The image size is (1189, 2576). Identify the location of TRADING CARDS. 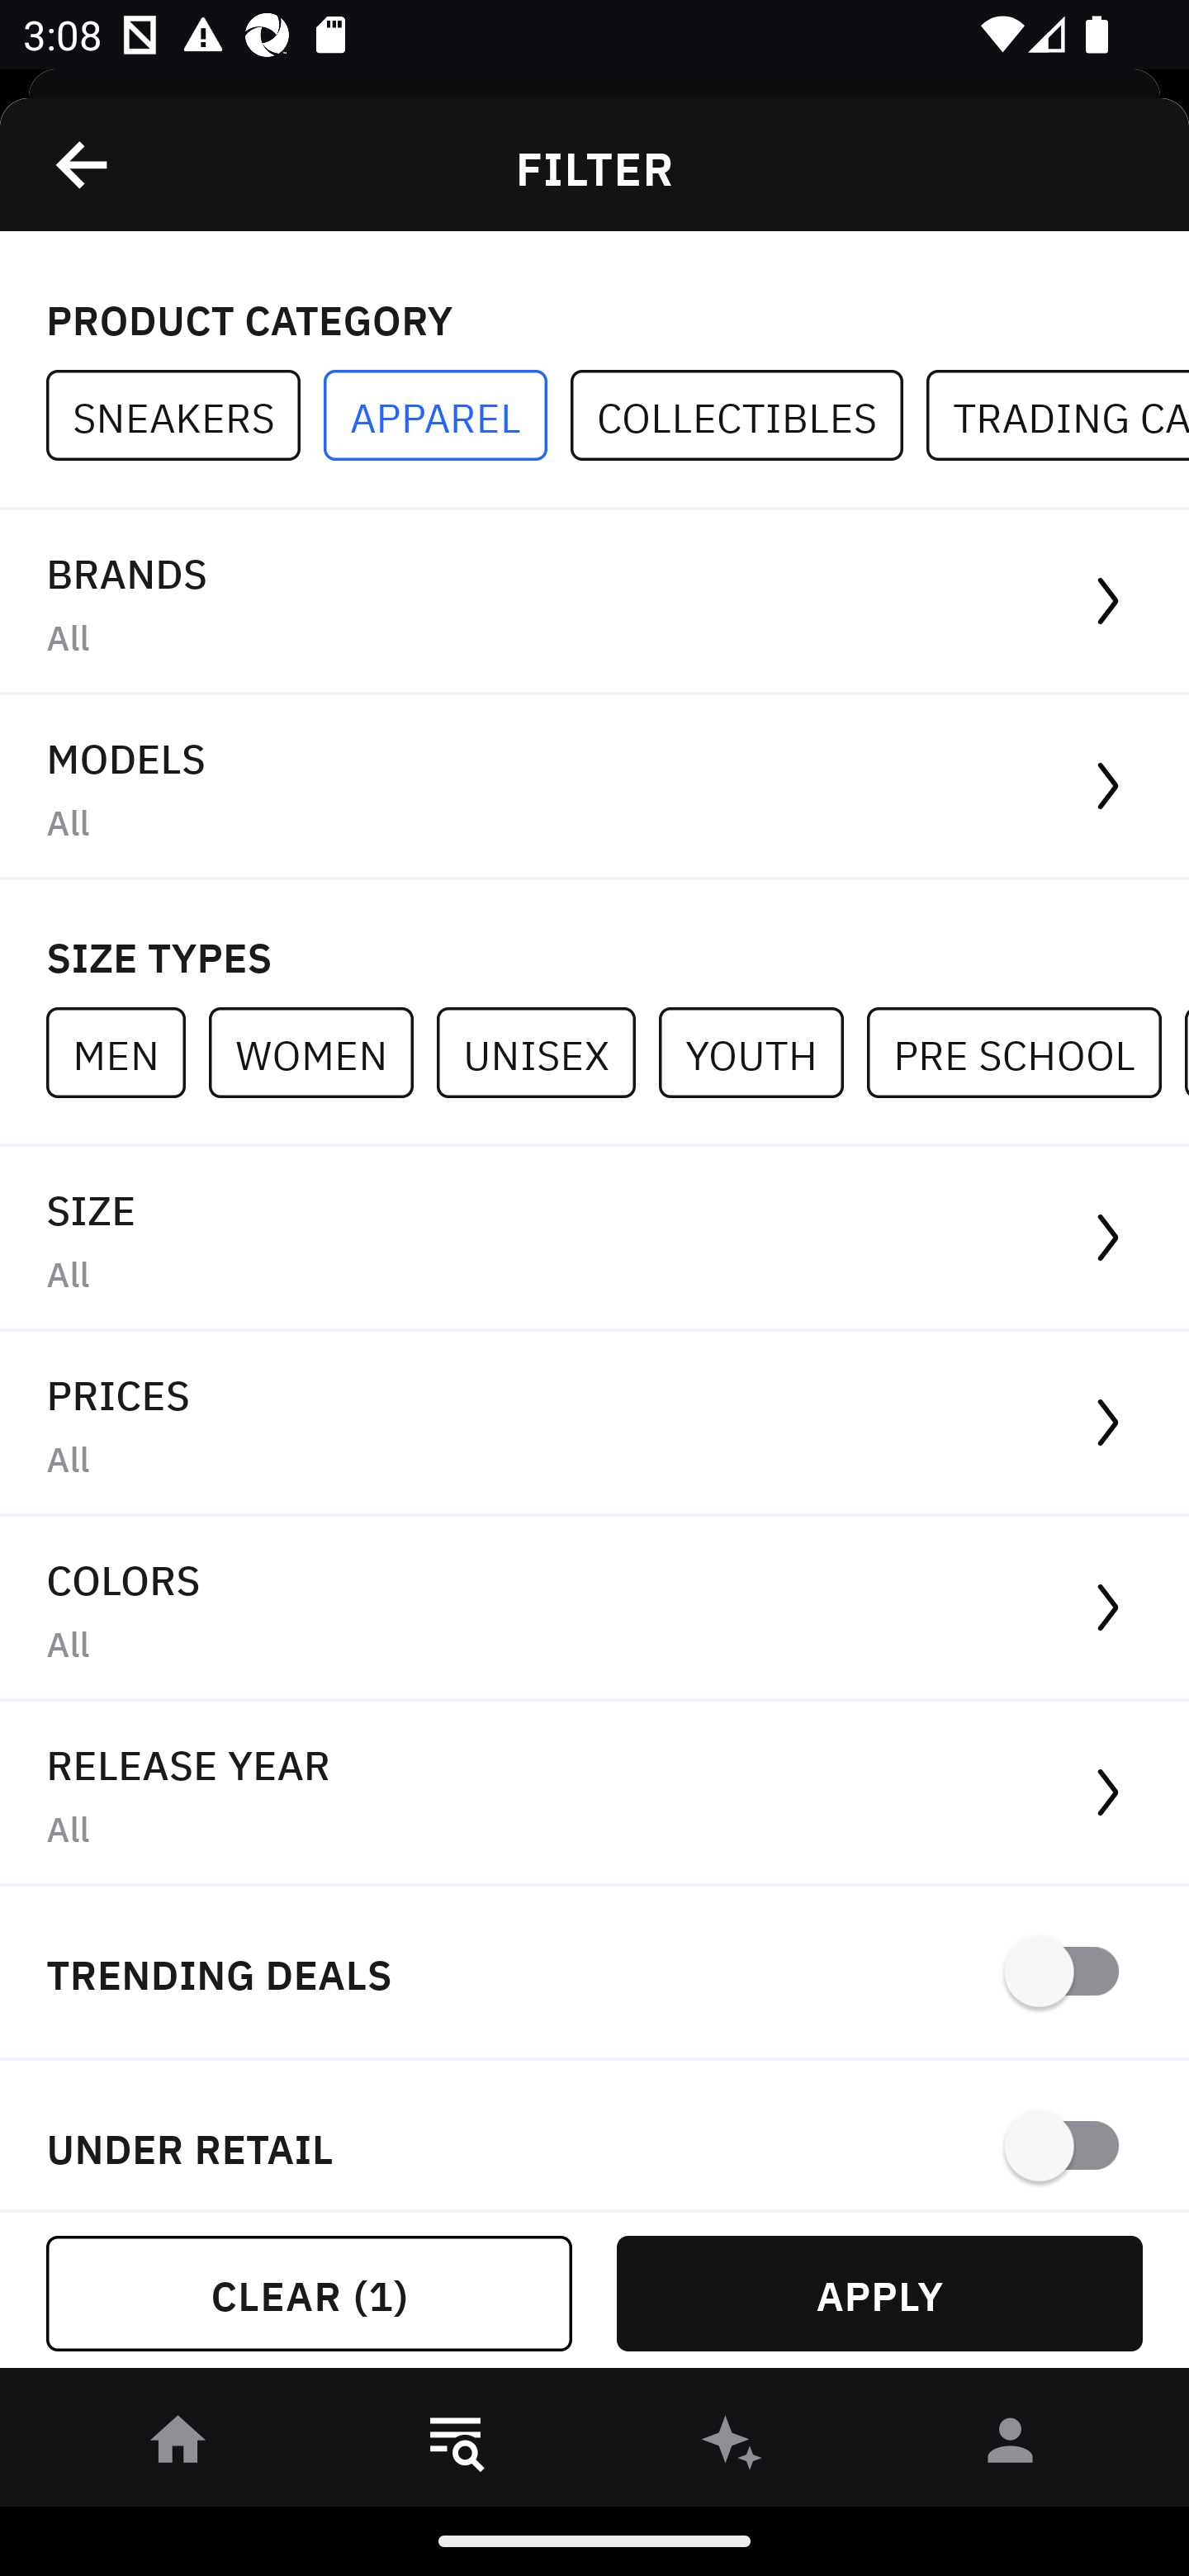
(1057, 416).